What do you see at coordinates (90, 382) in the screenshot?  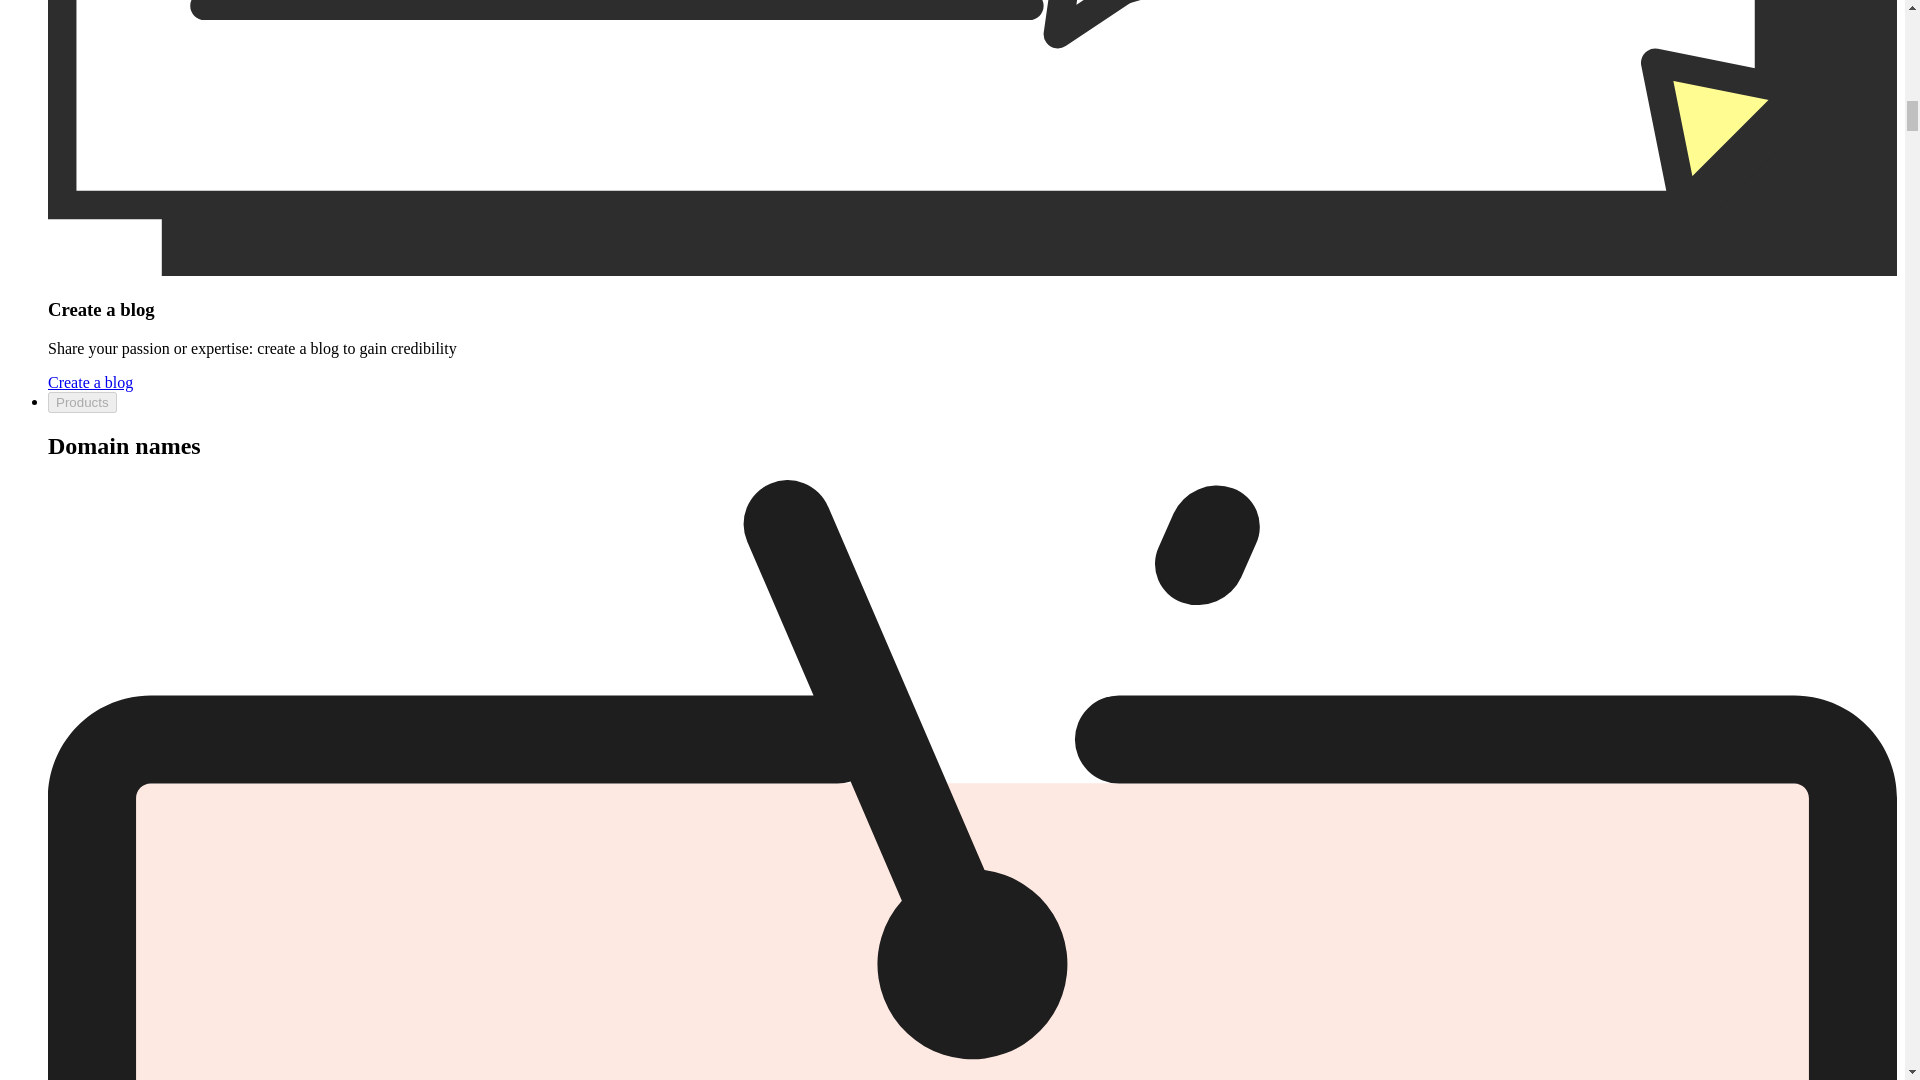 I see `Create a blog` at bounding box center [90, 382].